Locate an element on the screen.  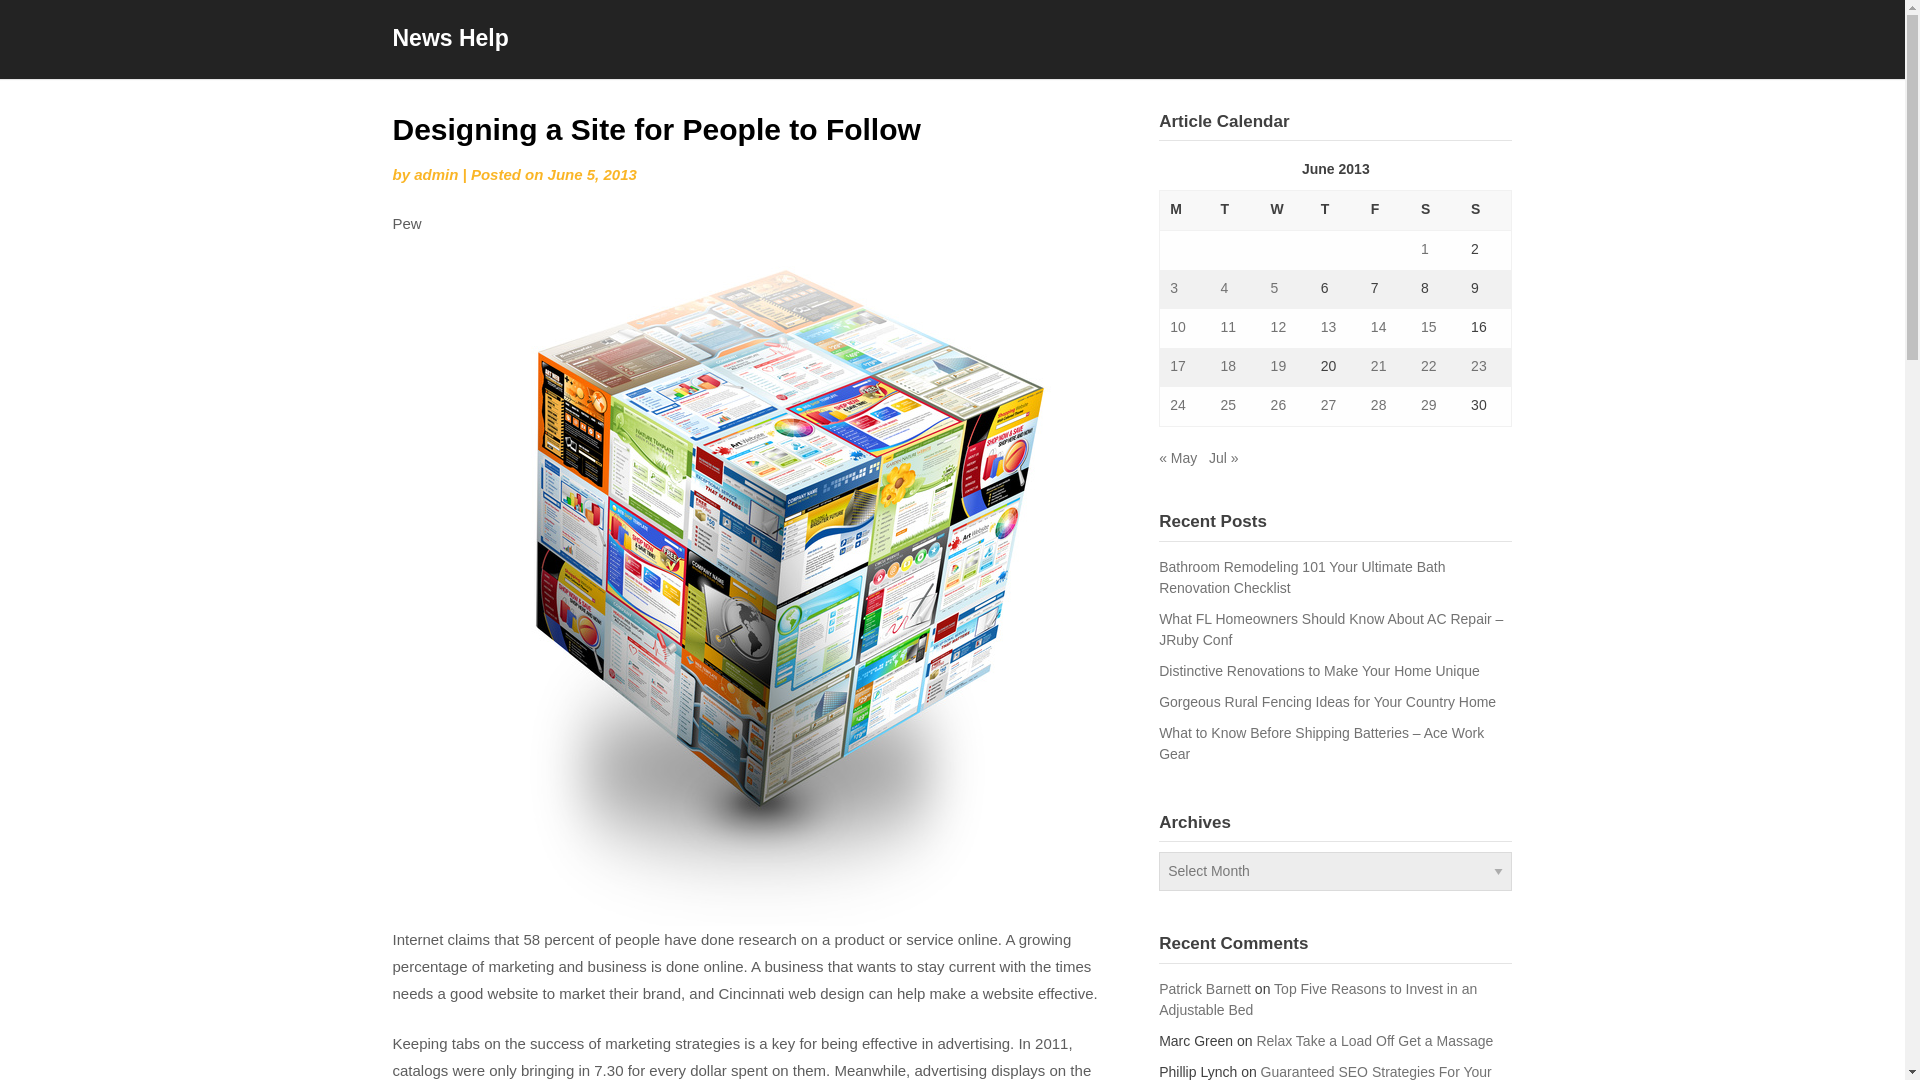
17 is located at coordinates (1178, 365).